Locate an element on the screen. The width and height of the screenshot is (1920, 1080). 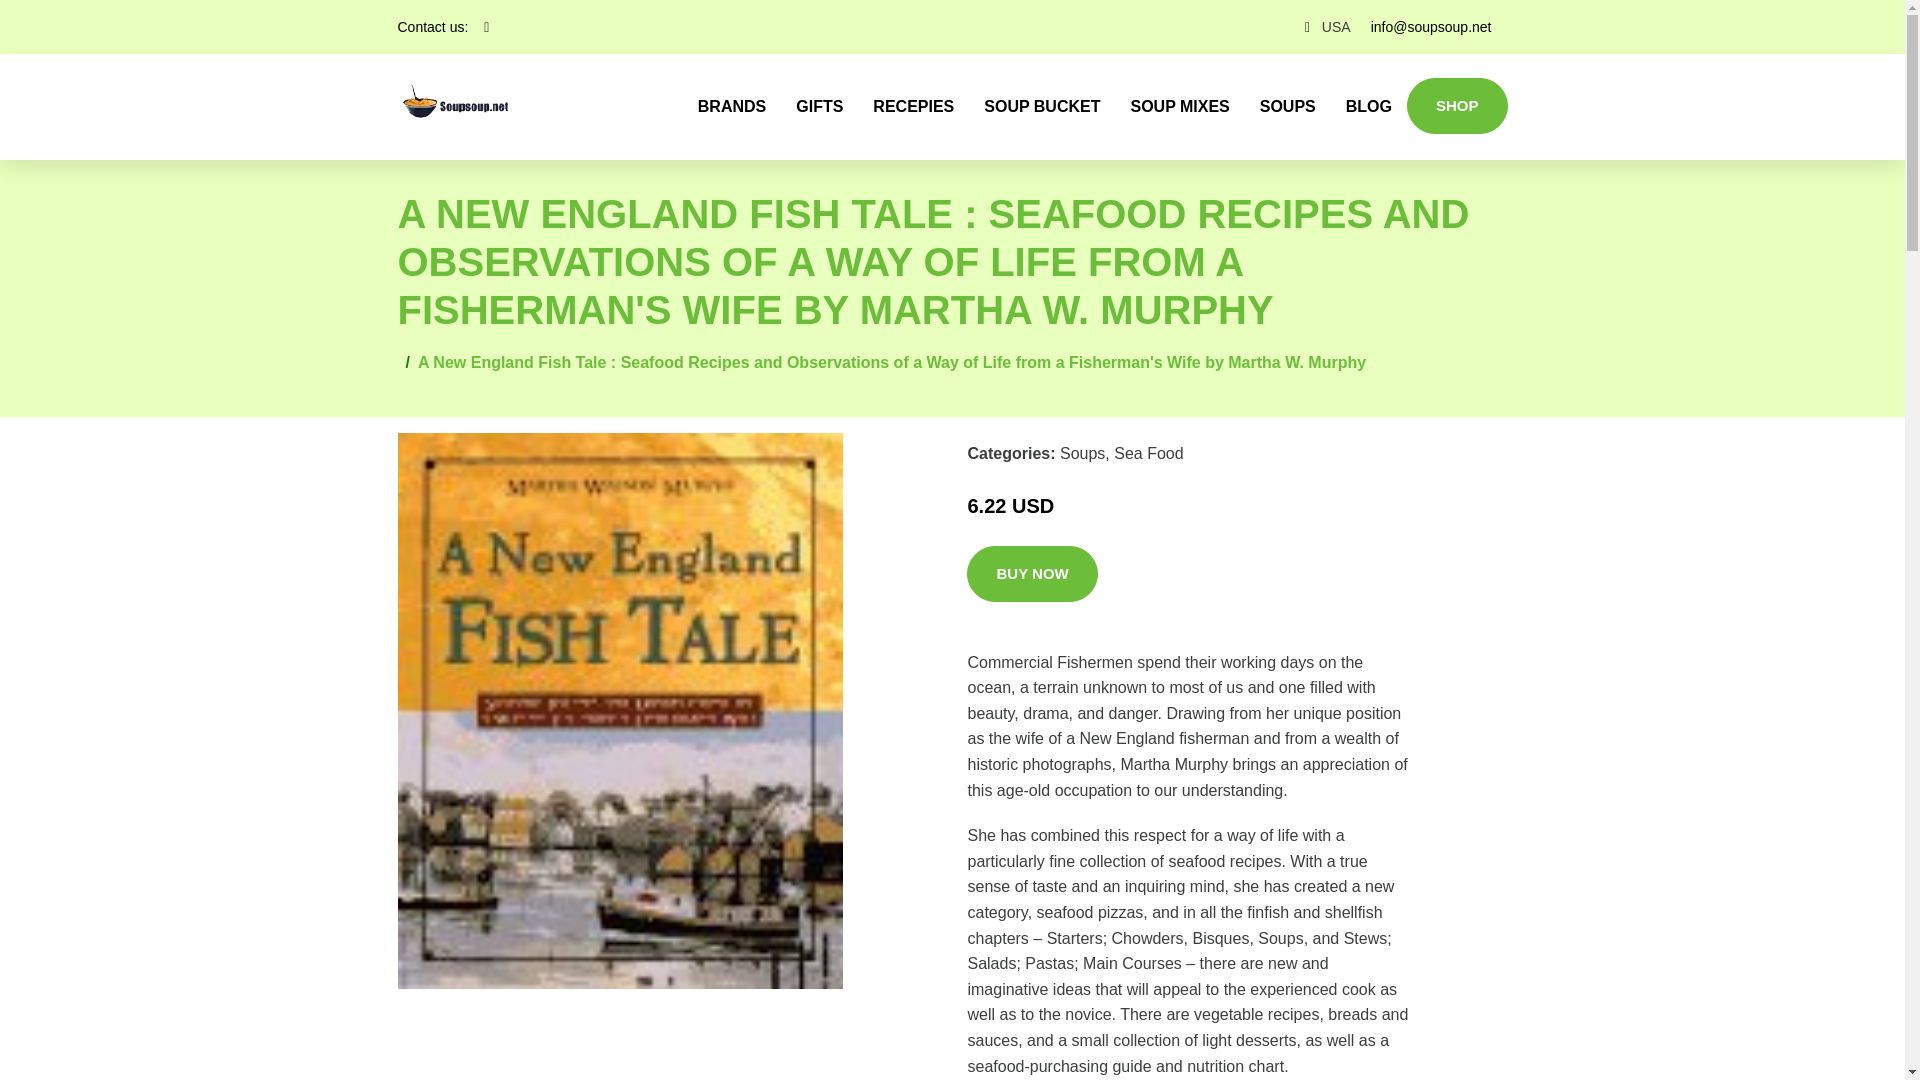
SHOP is located at coordinates (1457, 105).